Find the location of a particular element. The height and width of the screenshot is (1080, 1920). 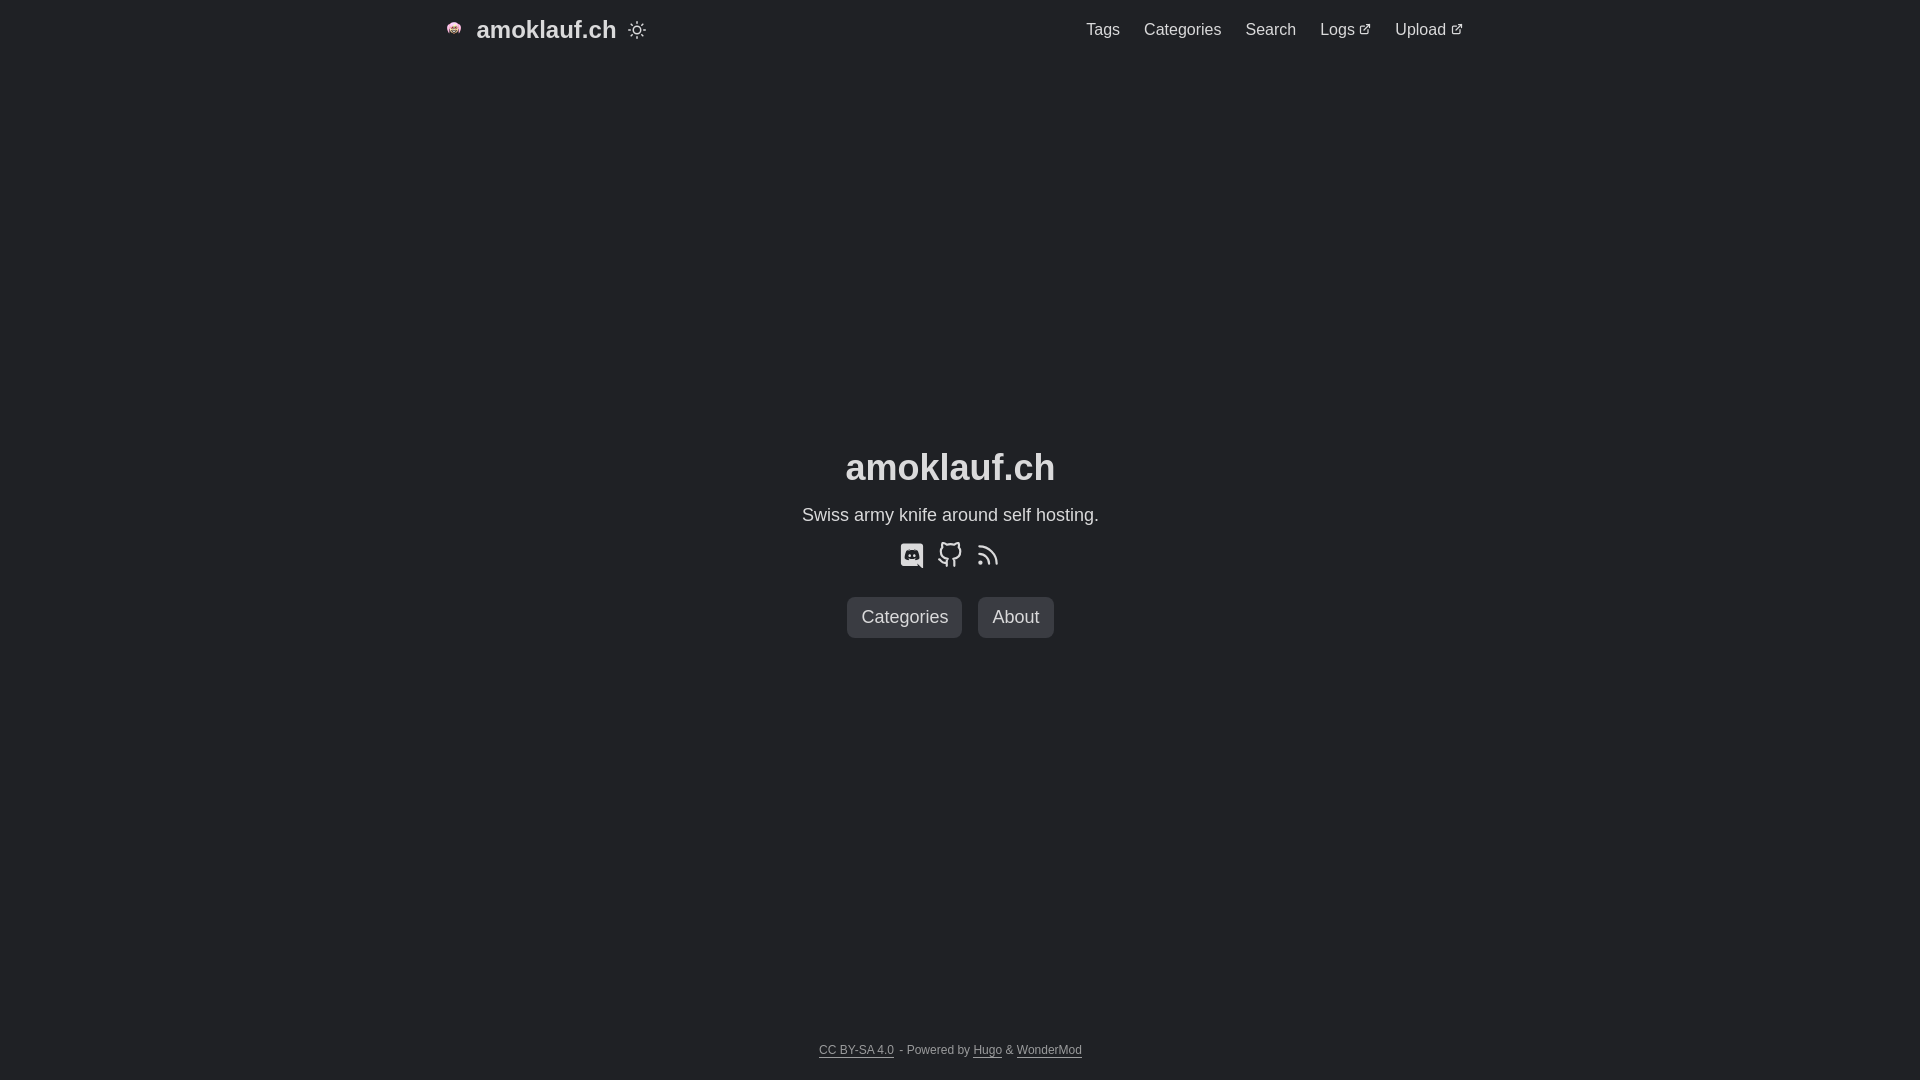

Hugo is located at coordinates (987, 1050).